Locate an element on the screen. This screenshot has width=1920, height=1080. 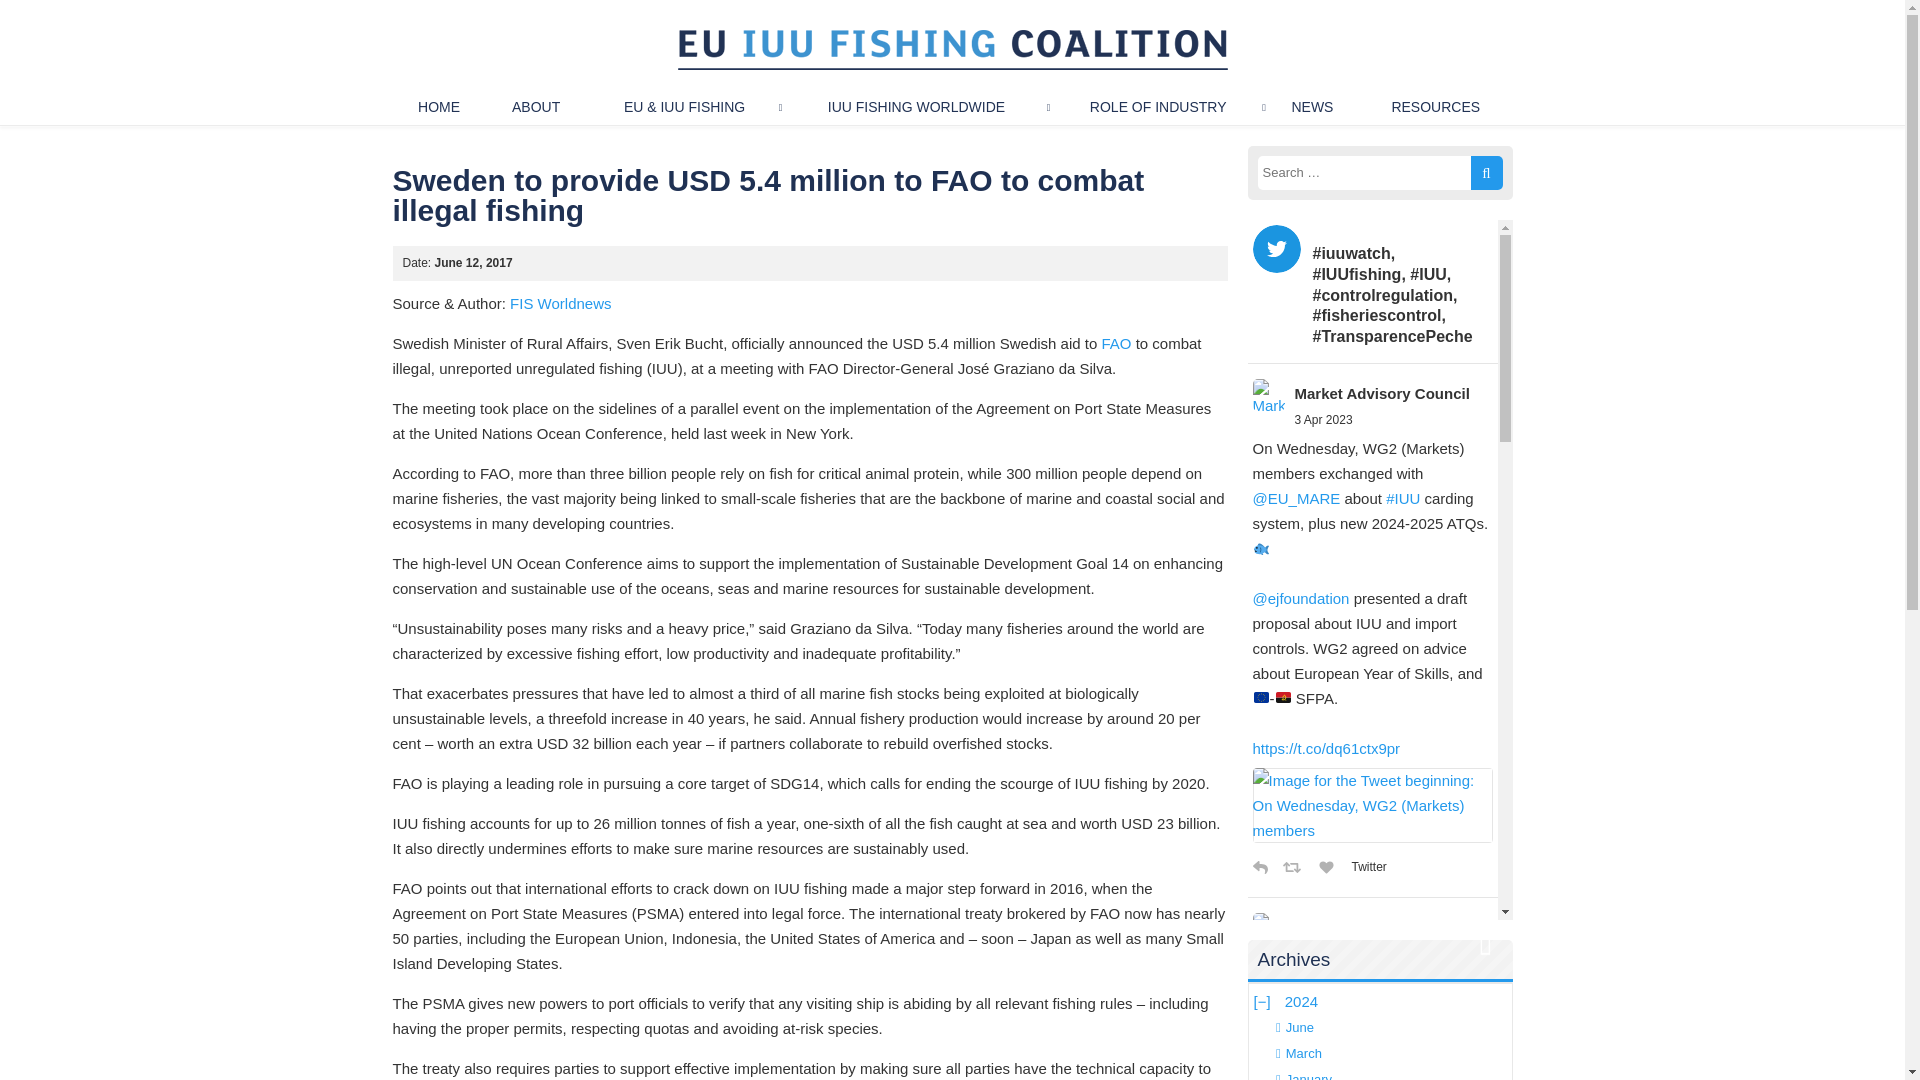
FAO is located at coordinates (1115, 343).